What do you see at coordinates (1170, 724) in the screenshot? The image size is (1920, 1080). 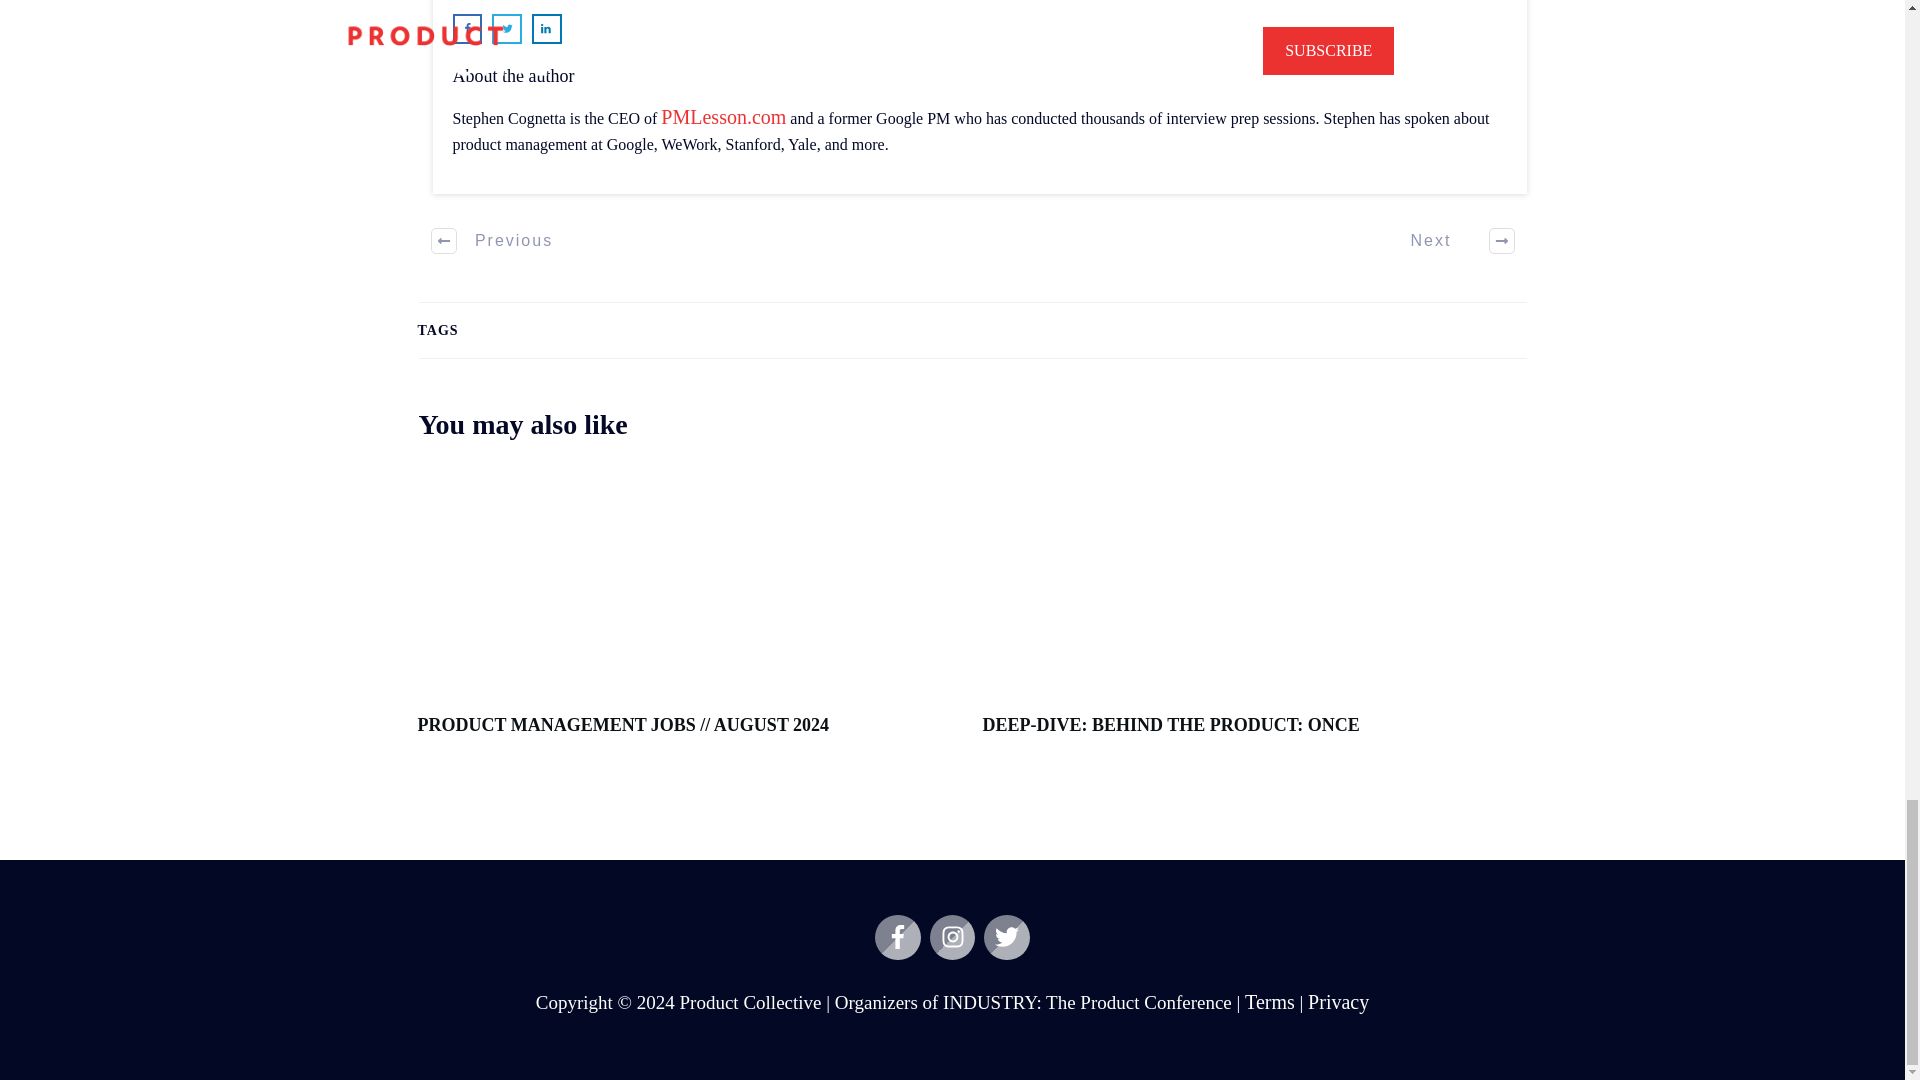 I see `Deep-Dive: Behind the Product: Once` at bounding box center [1170, 724].